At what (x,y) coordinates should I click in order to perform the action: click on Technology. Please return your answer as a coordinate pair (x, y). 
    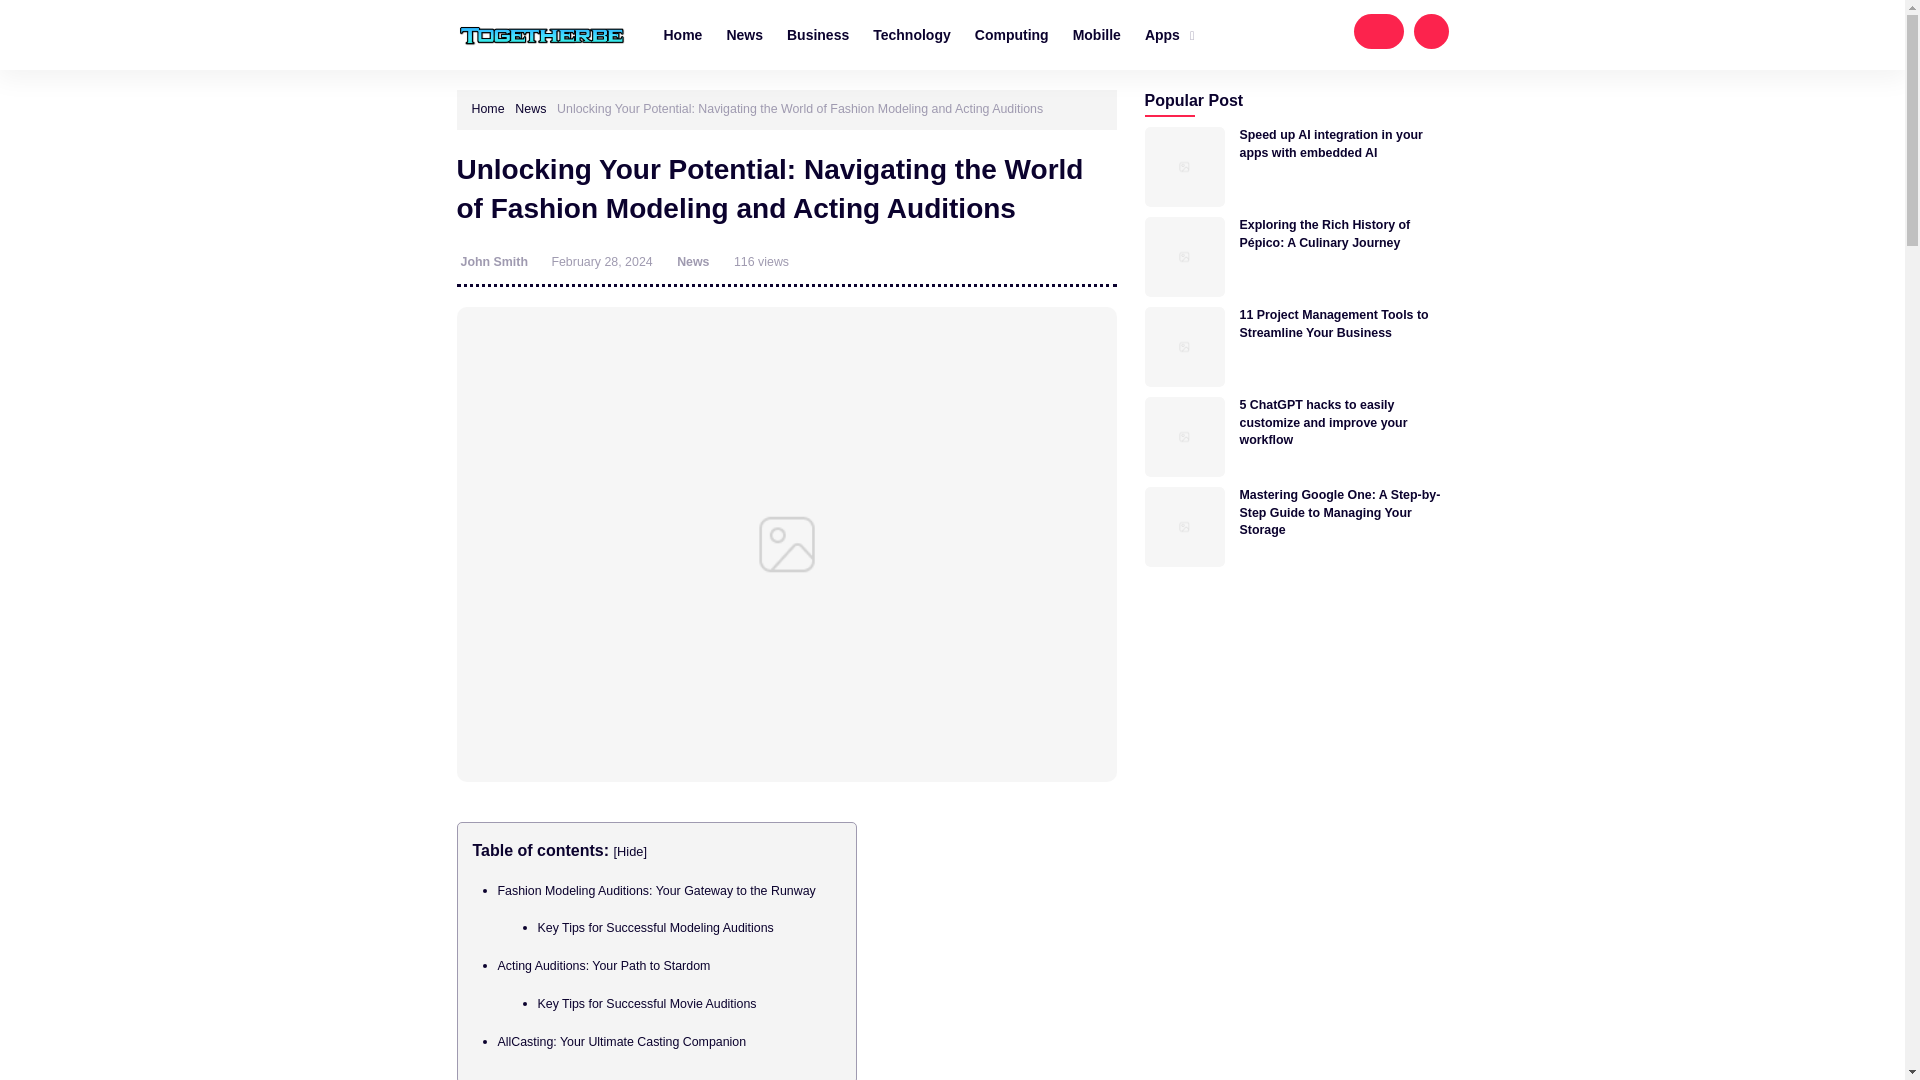
    Looking at the image, I should click on (912, 34).